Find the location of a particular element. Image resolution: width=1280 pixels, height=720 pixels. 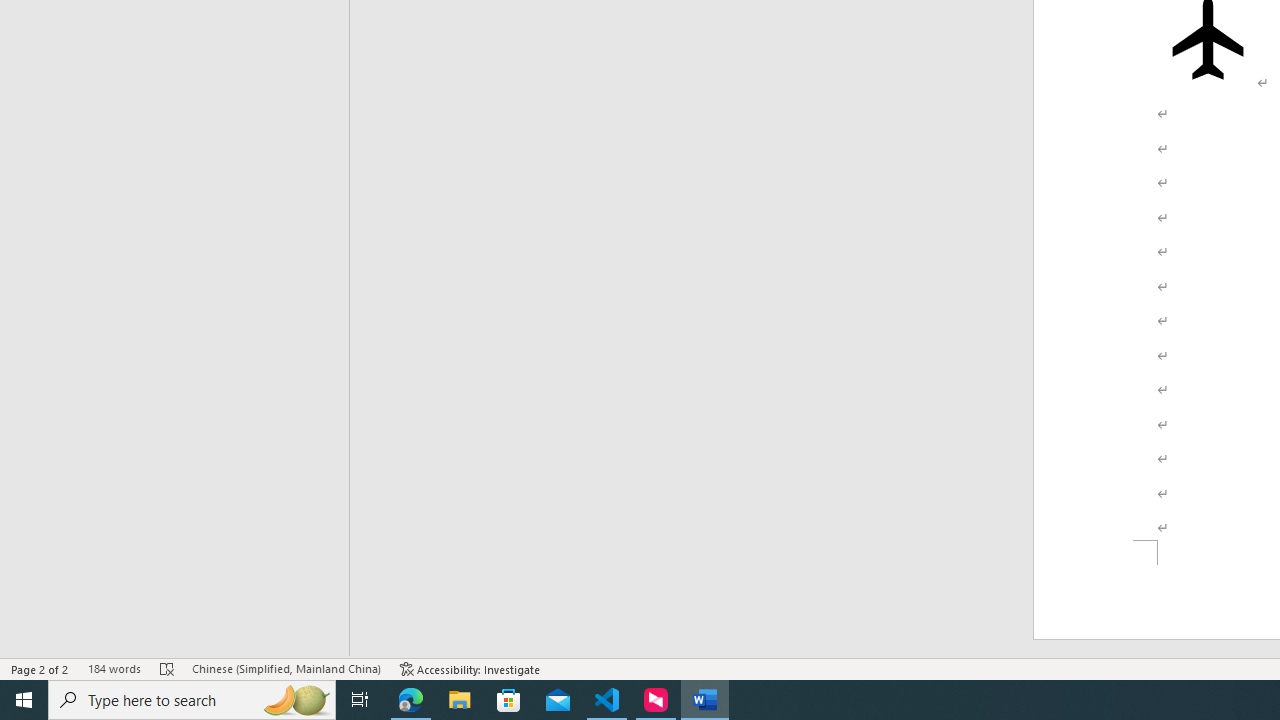

Word Count 184 words is located at coordinates (114, 668).